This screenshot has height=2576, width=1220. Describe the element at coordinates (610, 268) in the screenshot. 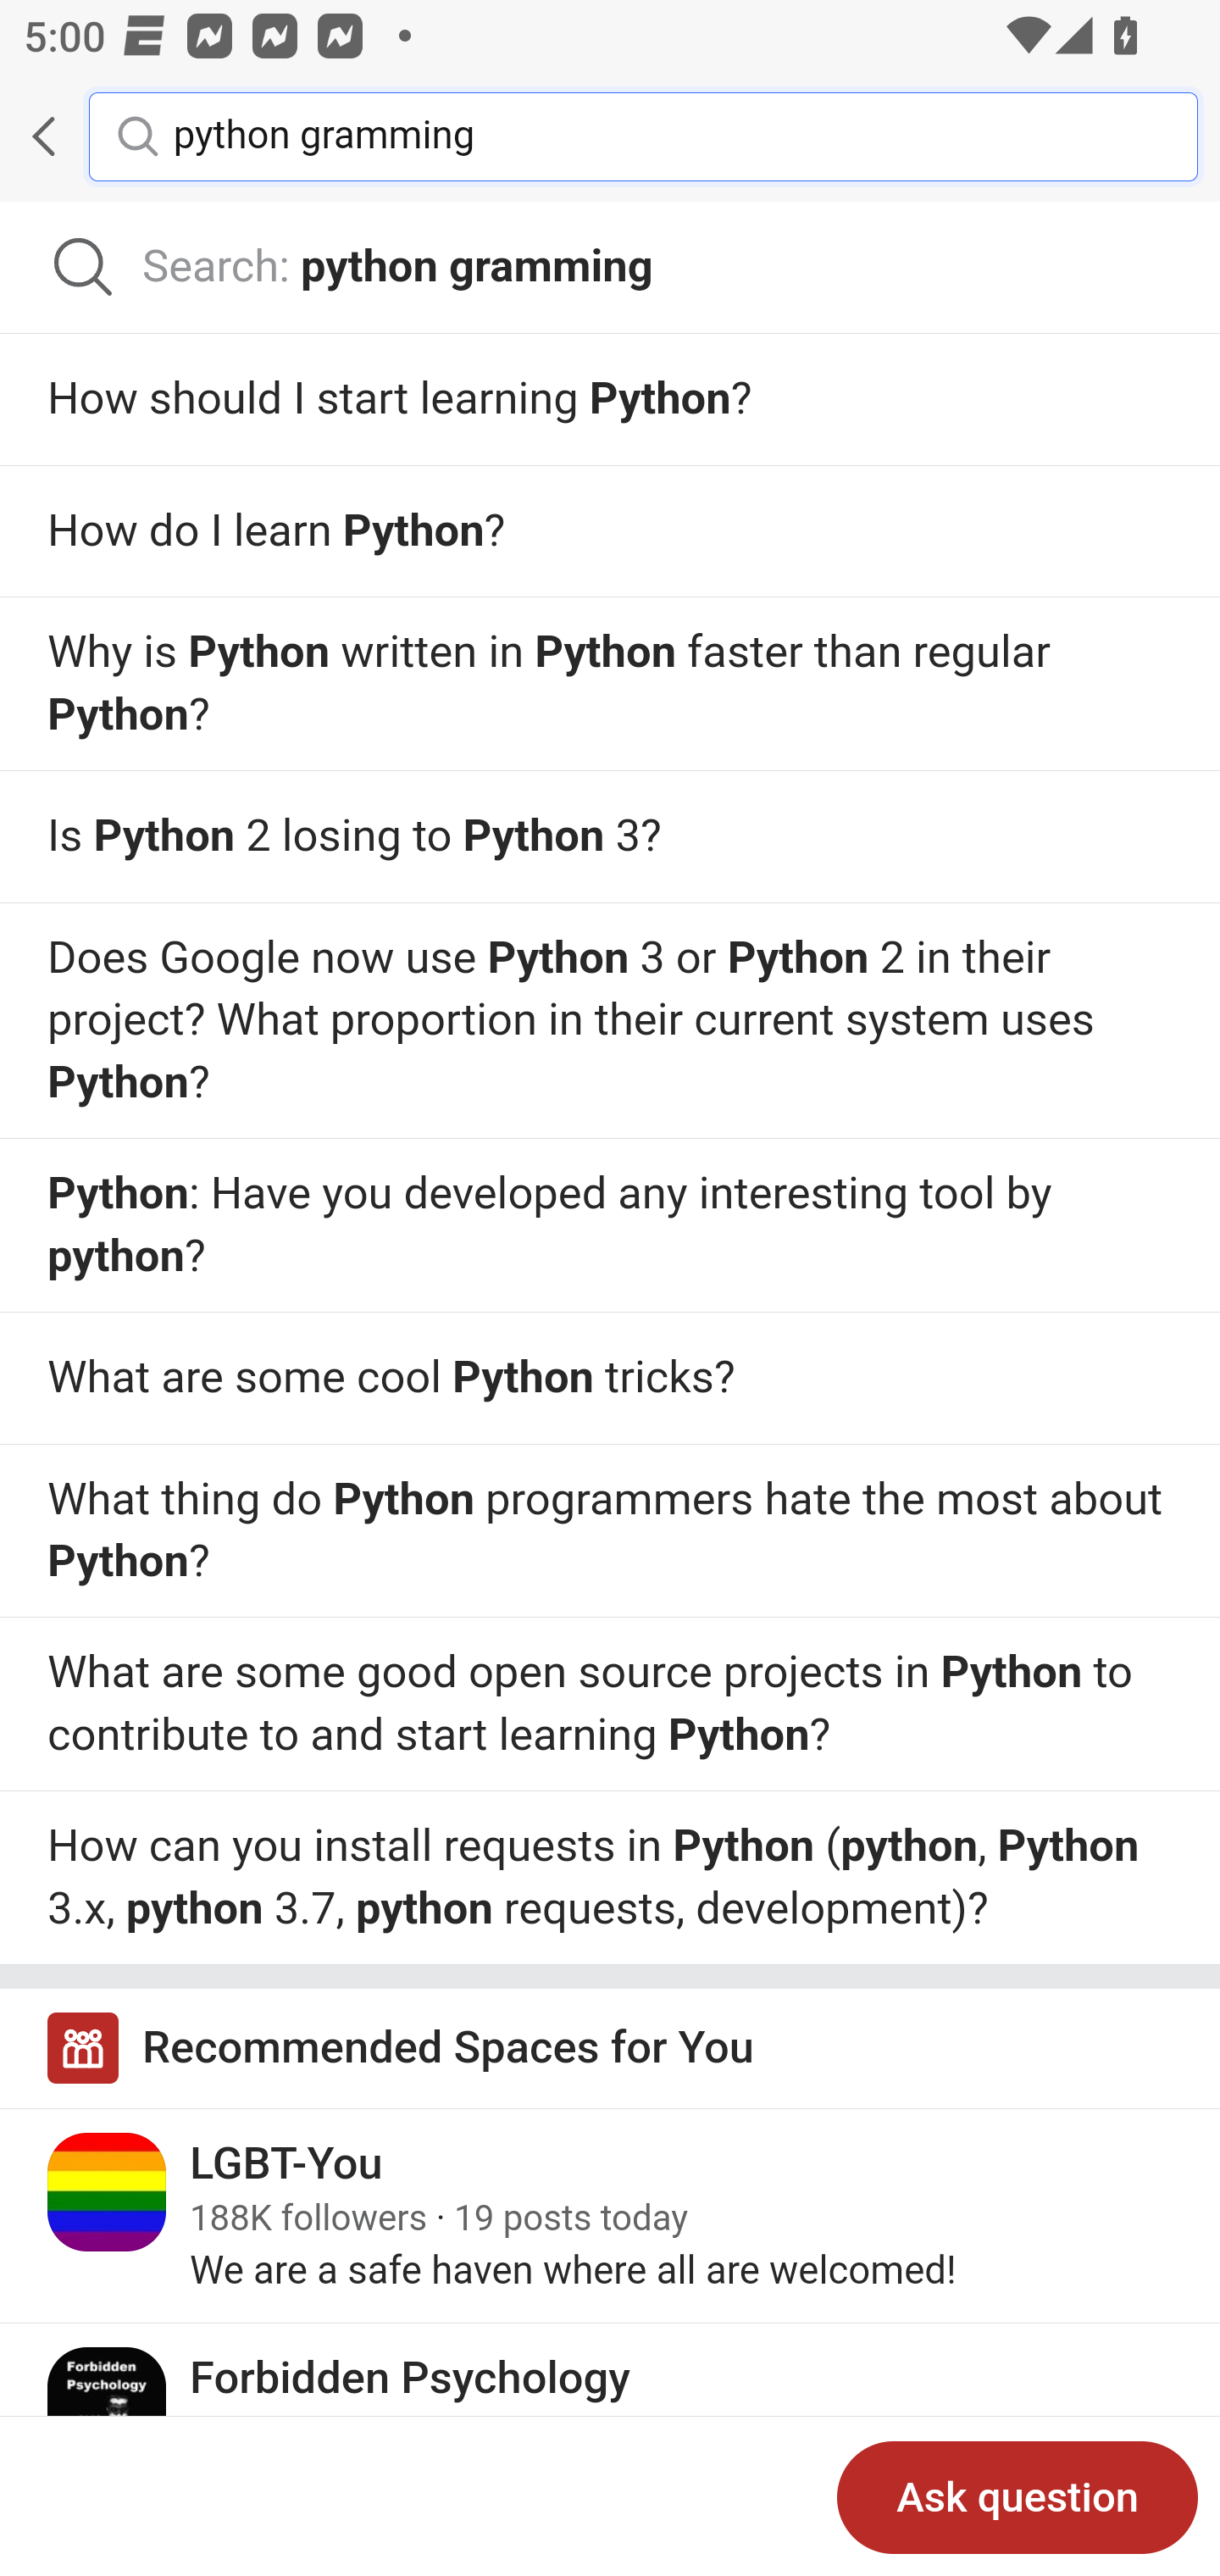

I see `Search: pyt` at that location.